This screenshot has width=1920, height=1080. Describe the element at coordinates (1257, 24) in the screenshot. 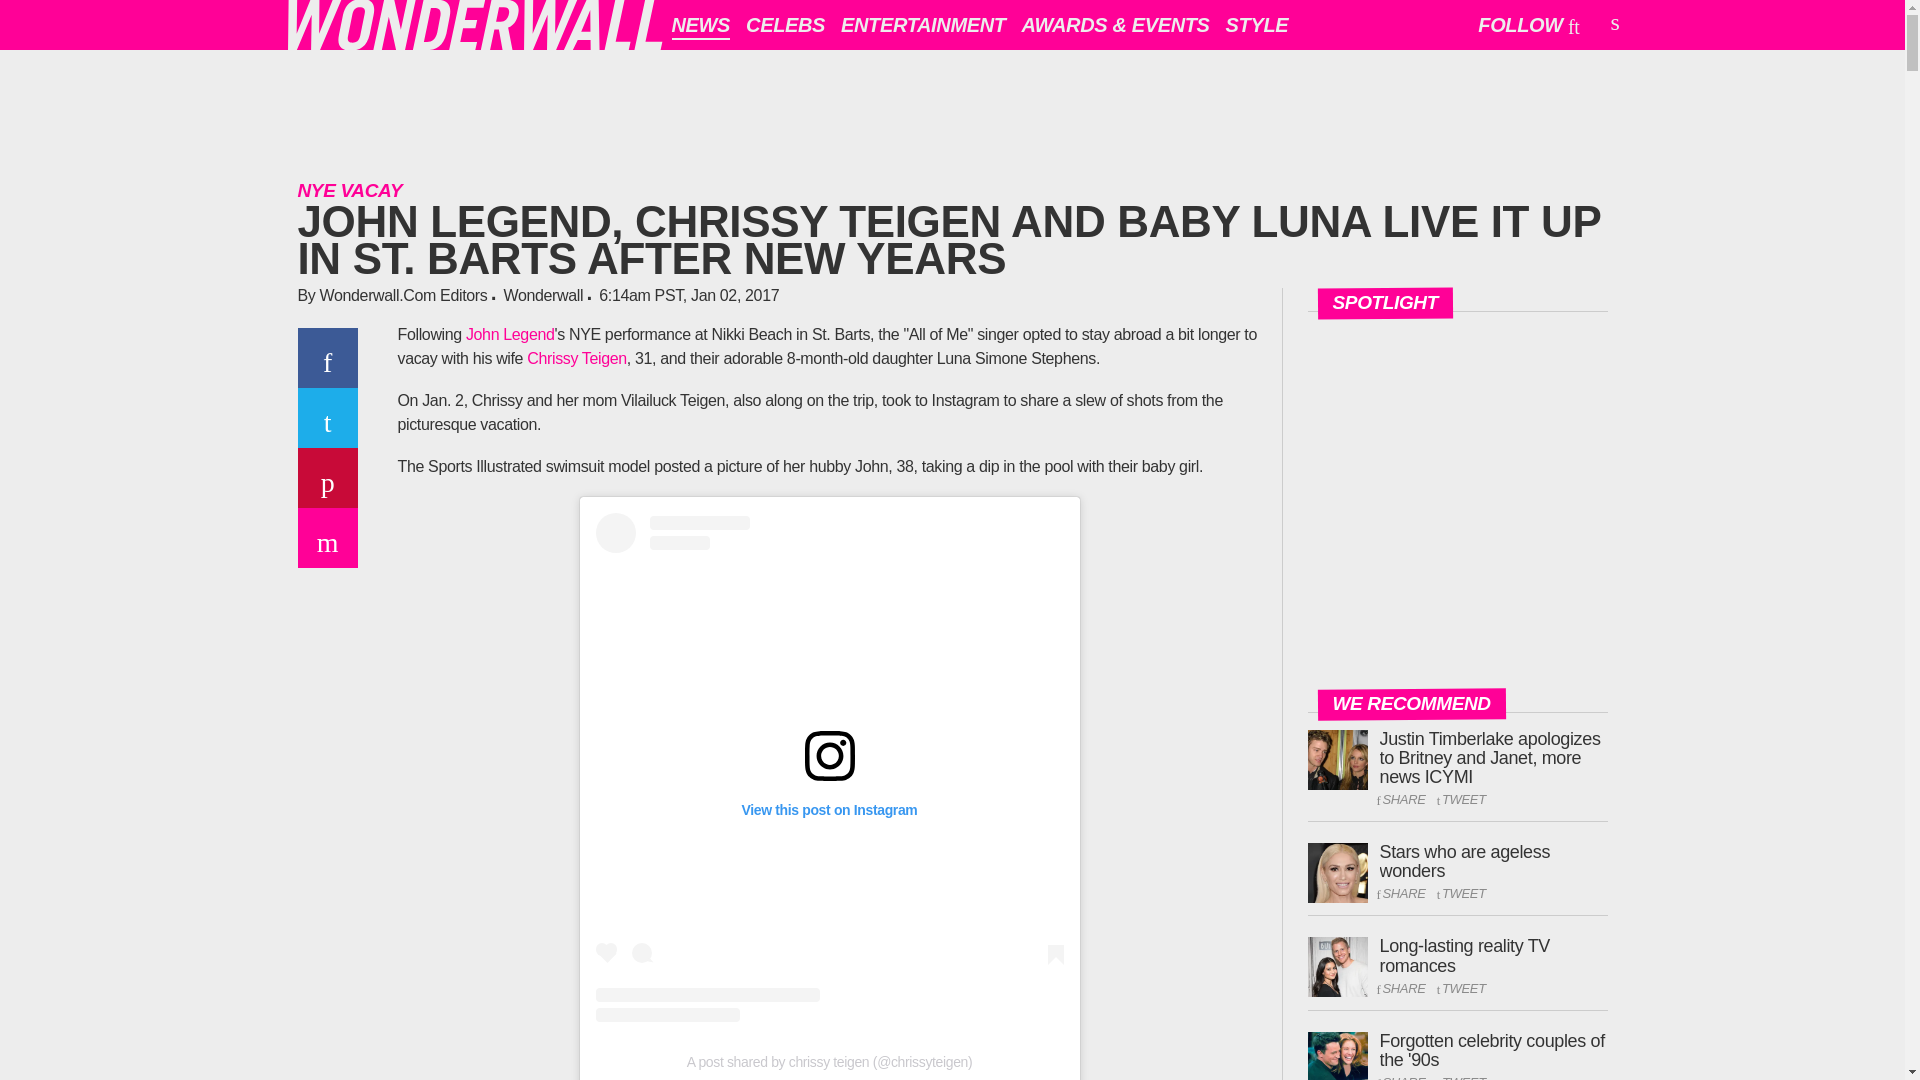

I see `STYLE` at that location.